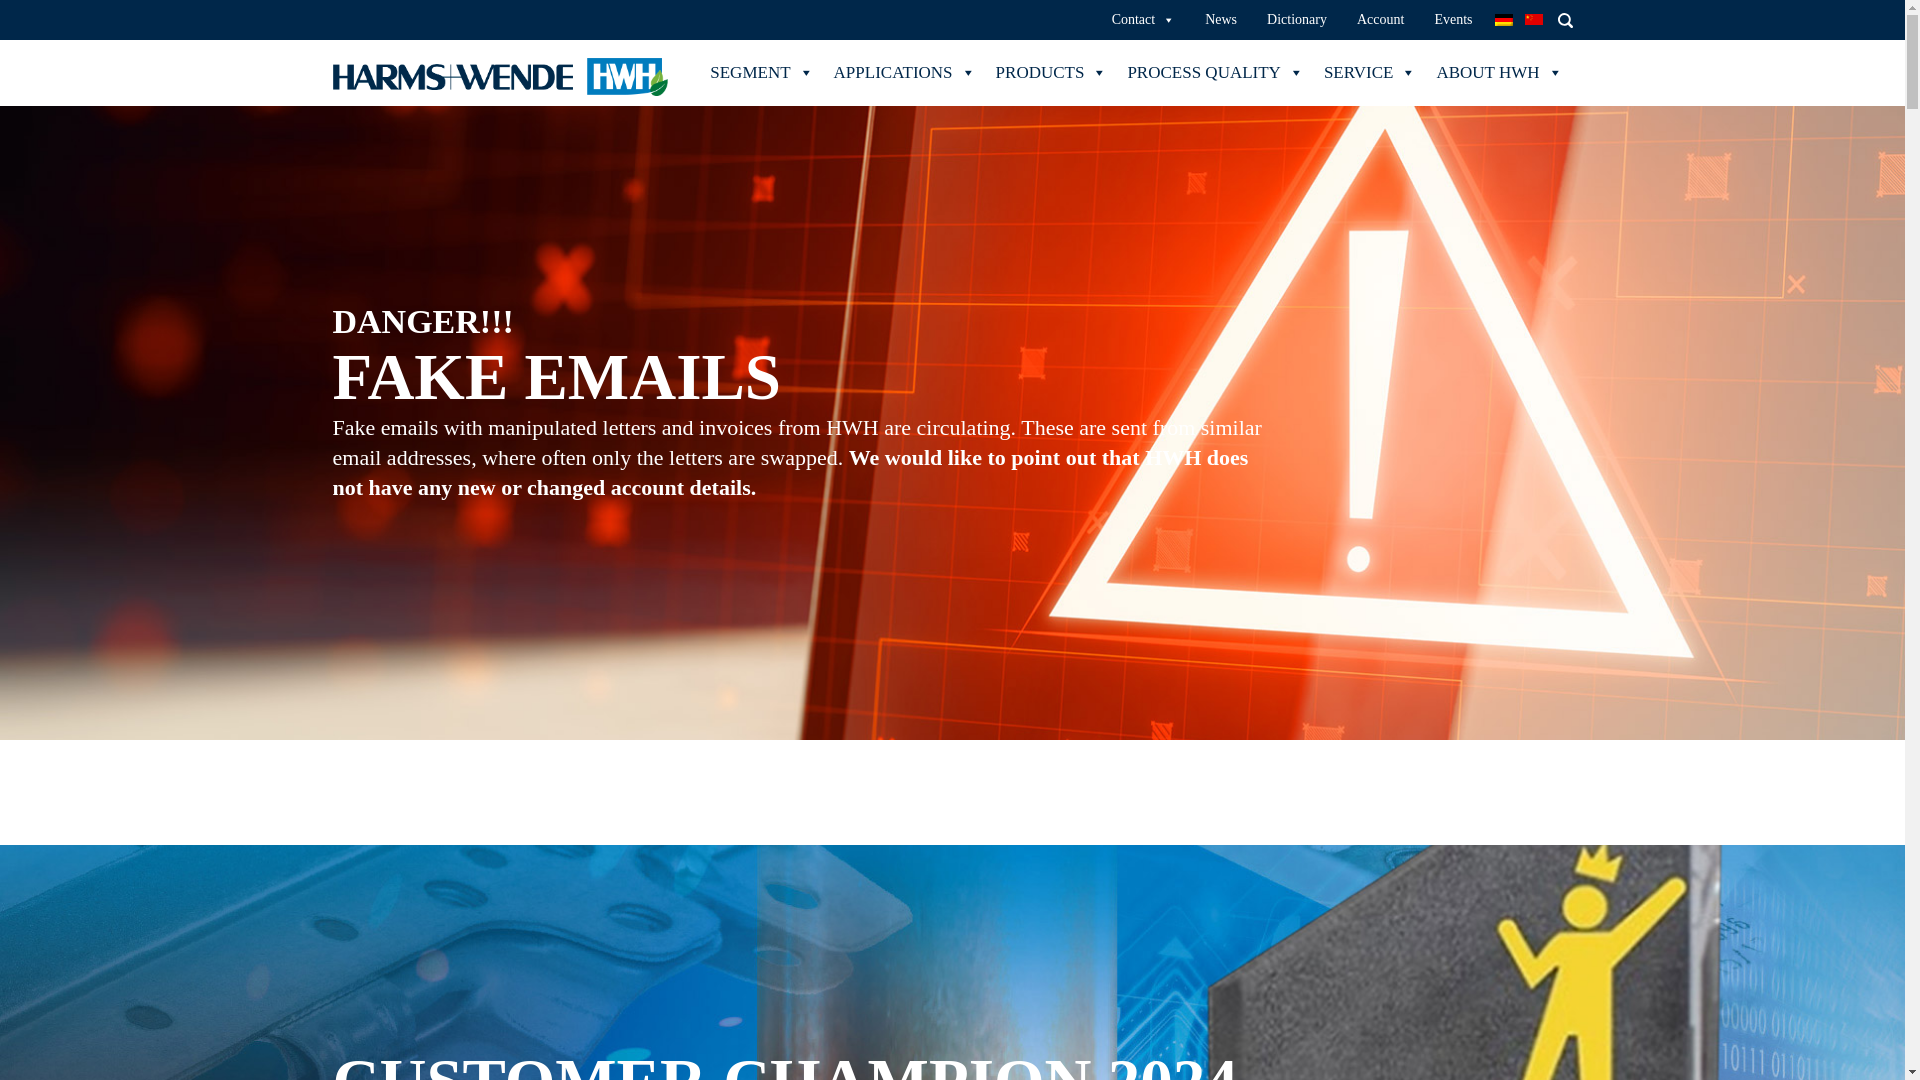  I want to click on News, so click(1220, 20).